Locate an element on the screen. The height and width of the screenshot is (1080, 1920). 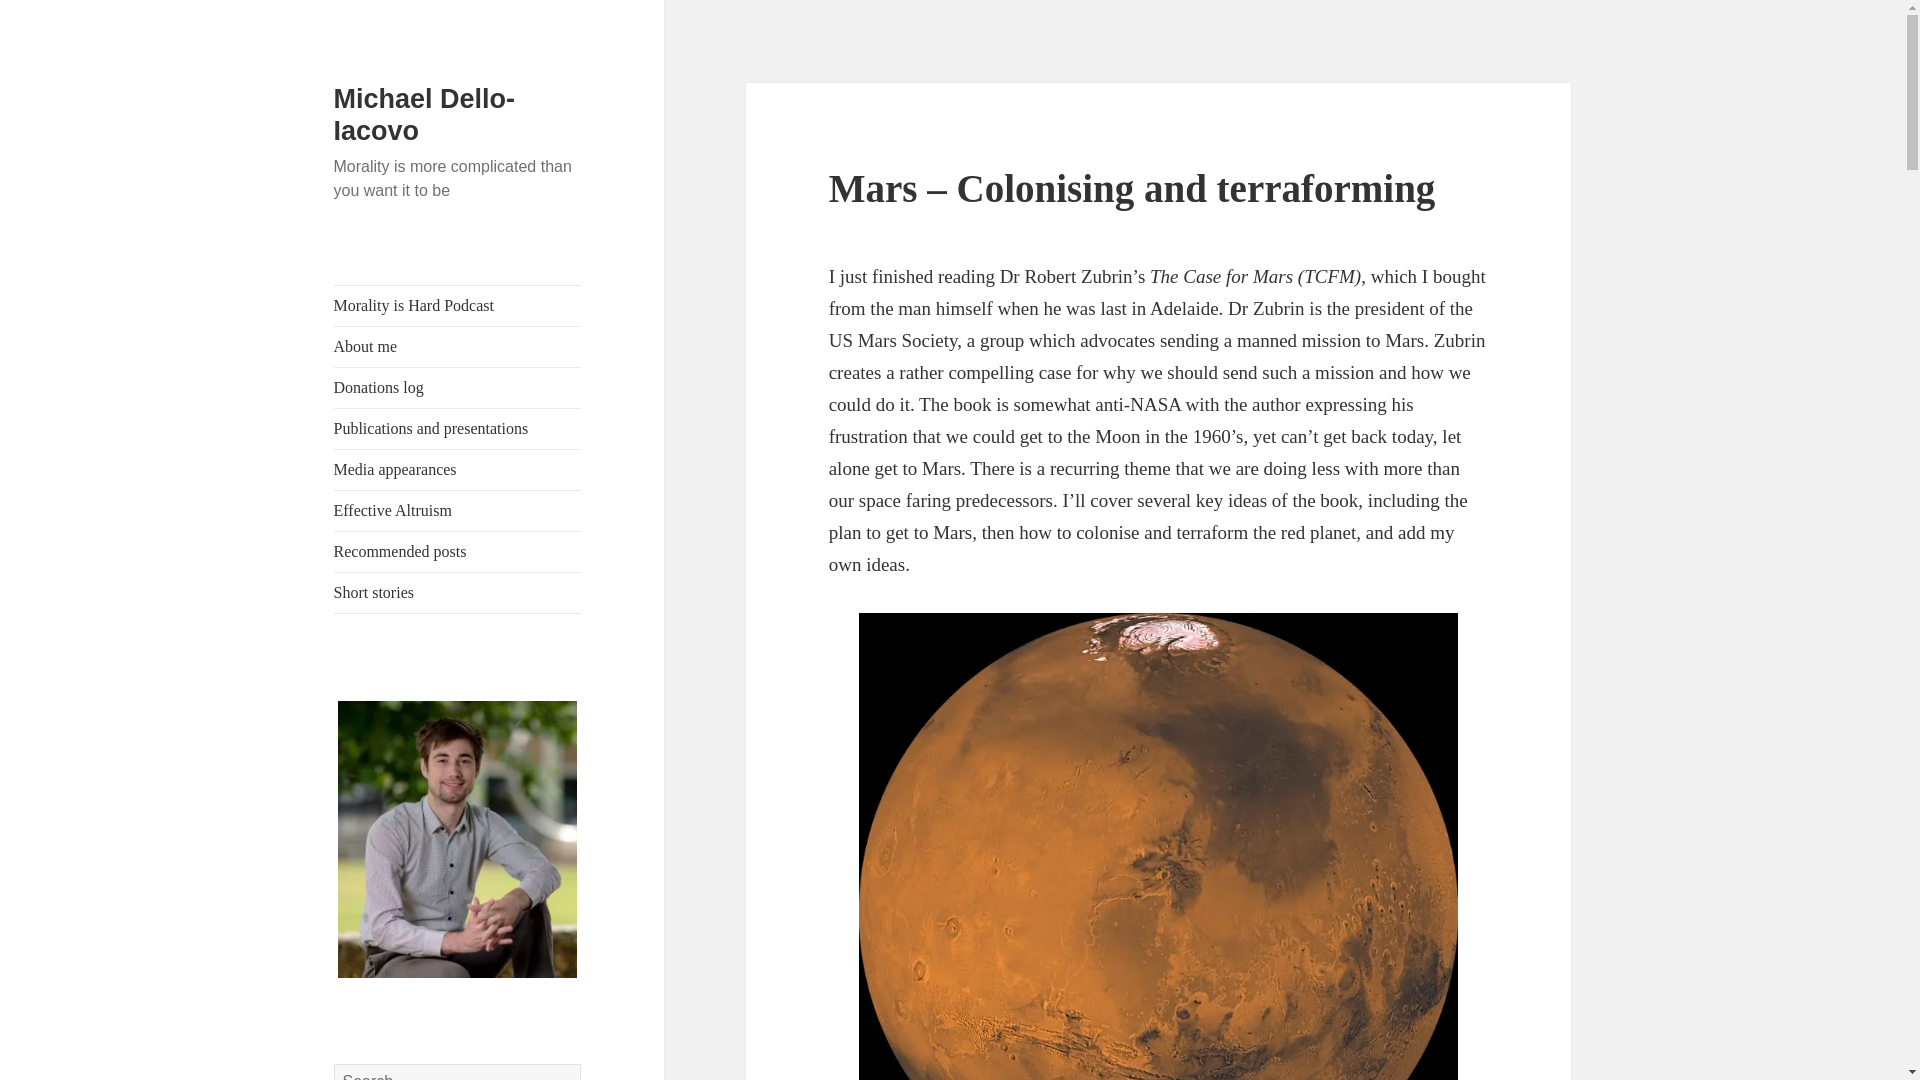
Effective Altruism is located at coordinates (458, 511).